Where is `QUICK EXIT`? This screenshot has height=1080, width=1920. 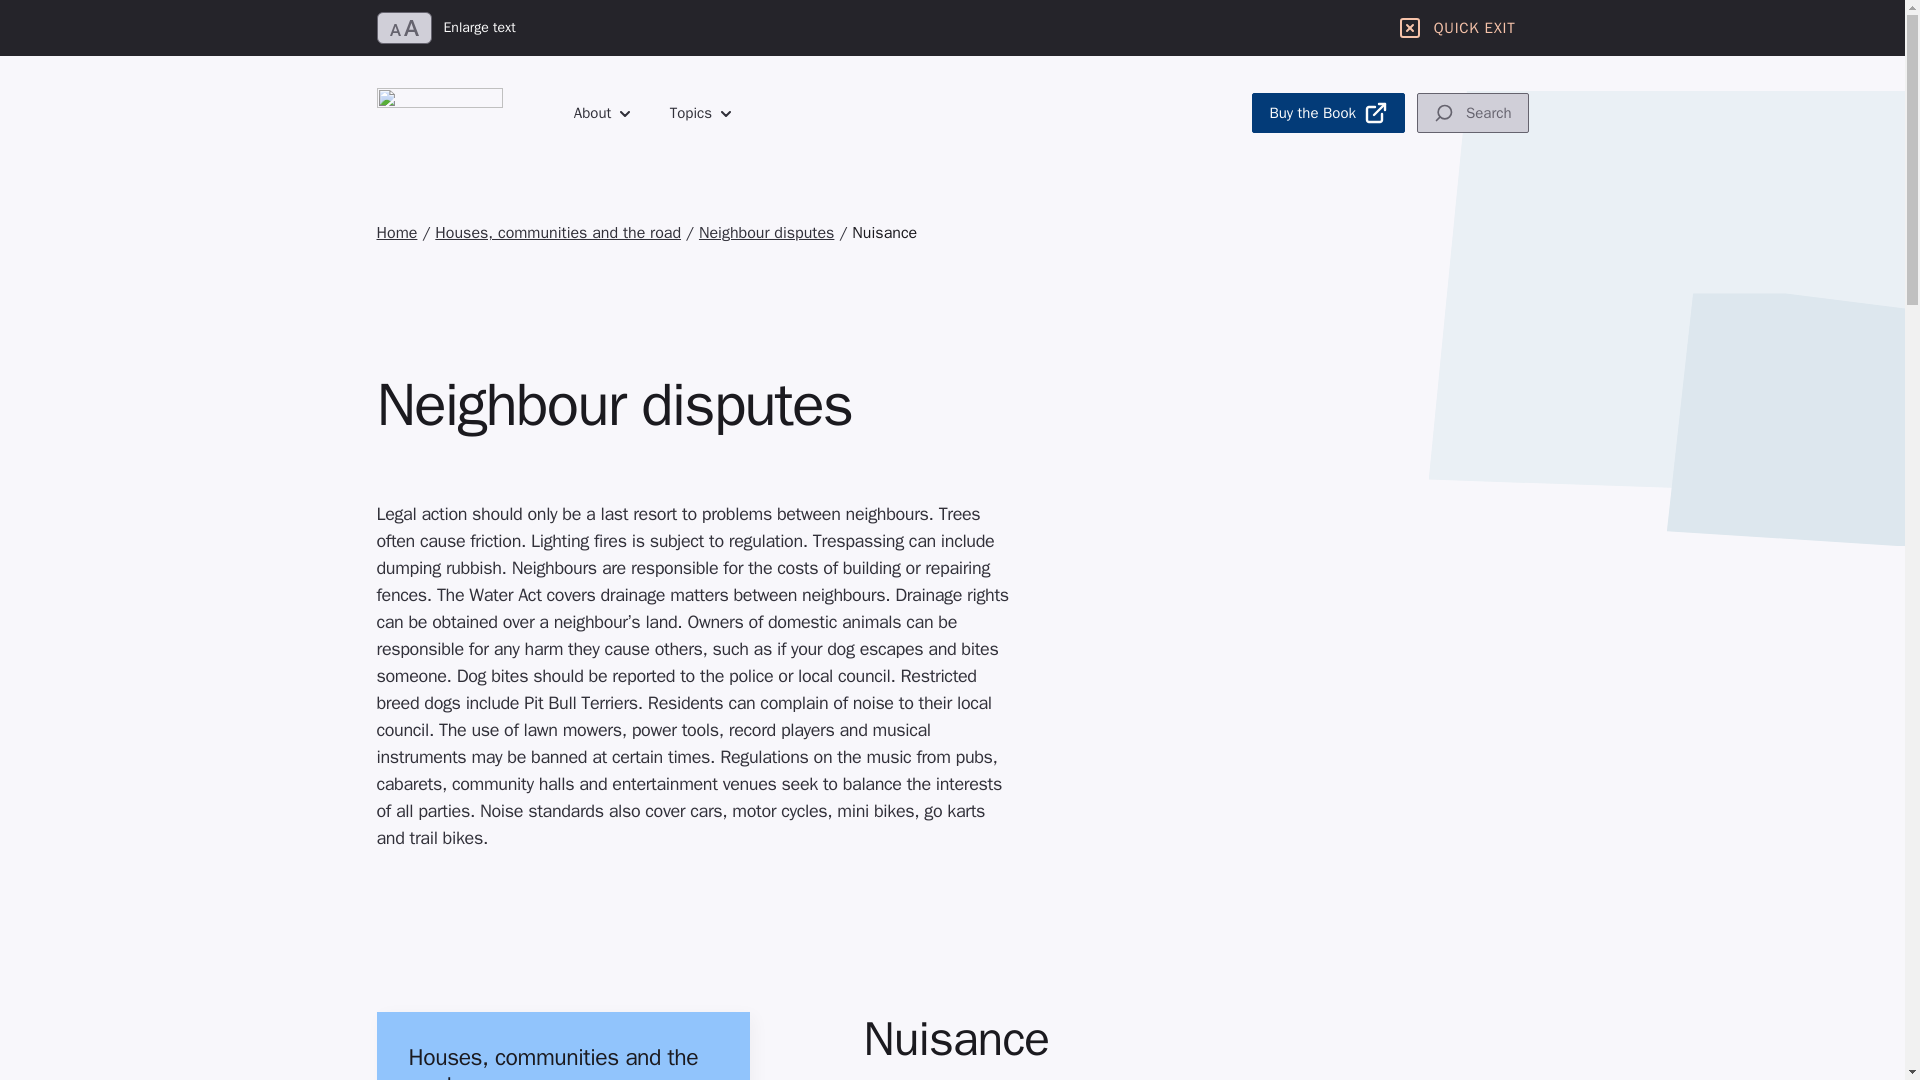 QUICK EXIT is located at coordinates (1456, 28).